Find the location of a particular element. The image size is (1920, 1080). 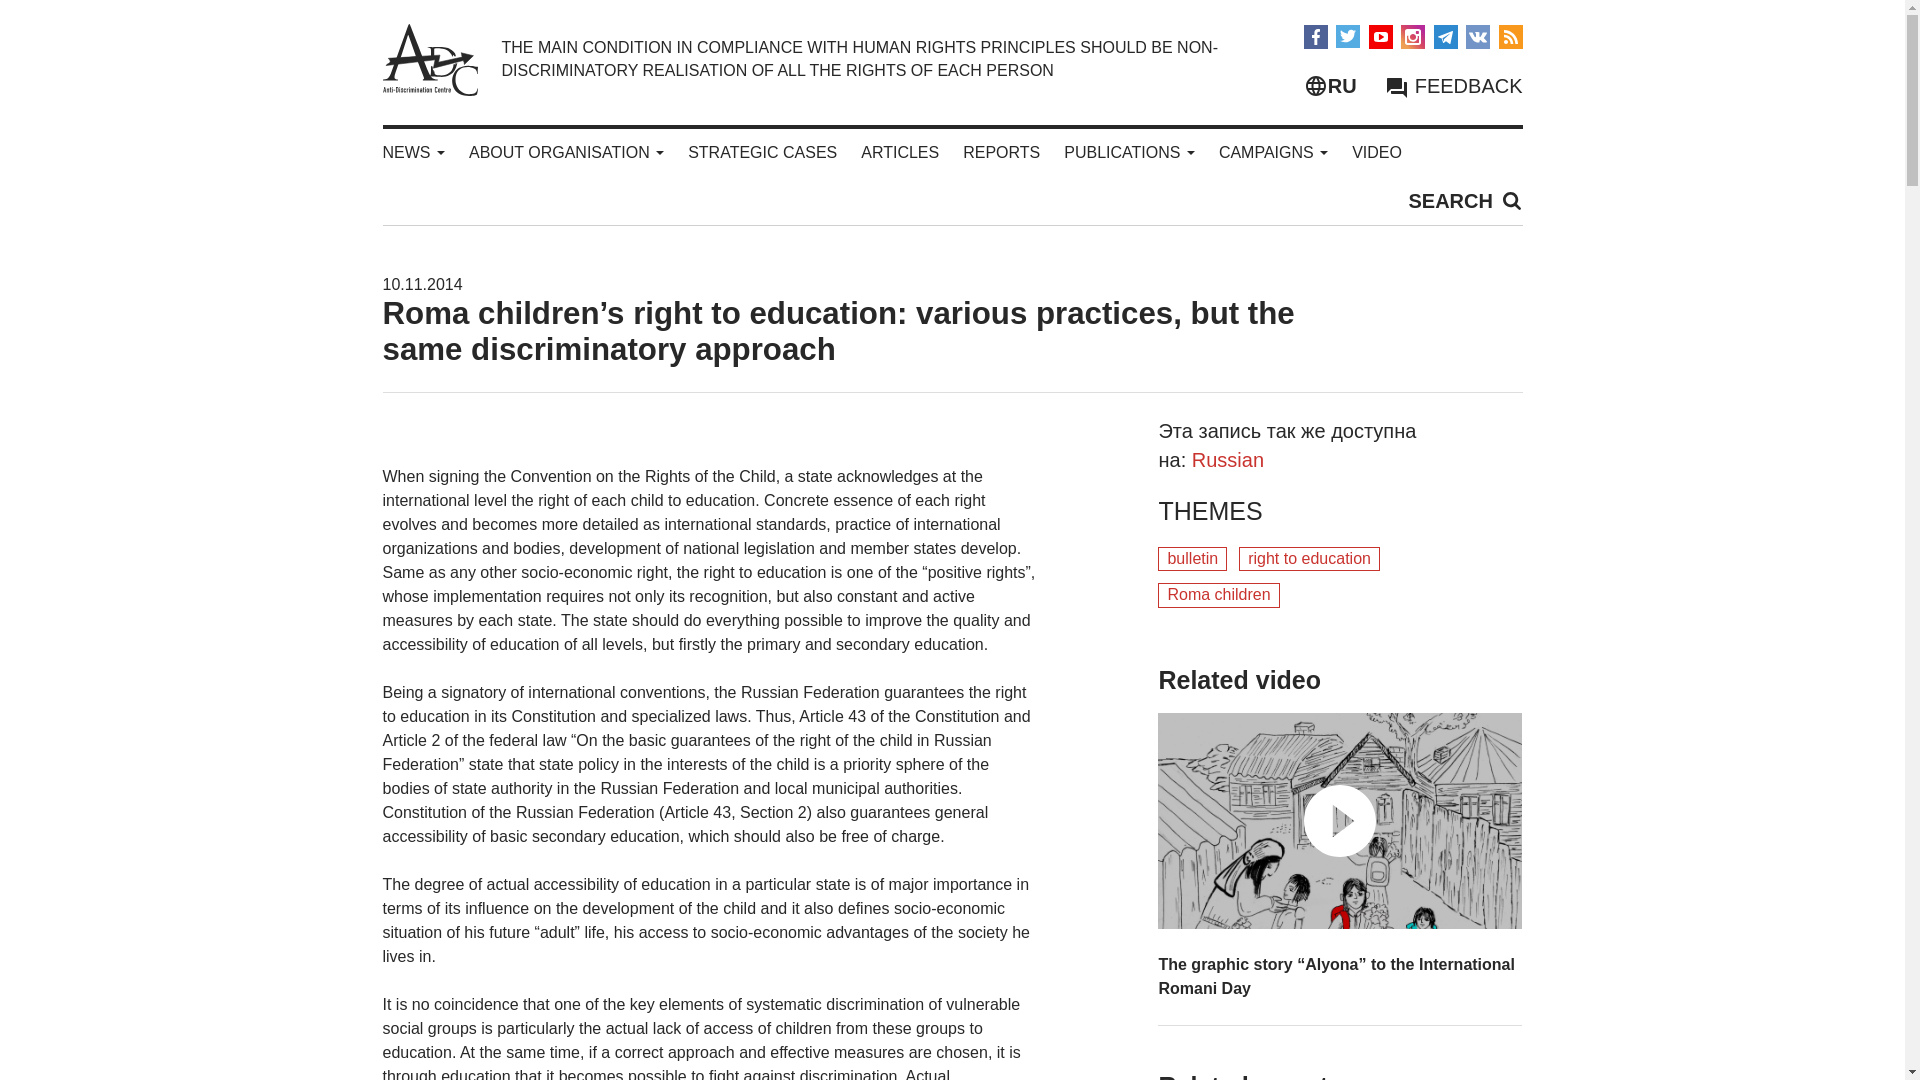

News is located at coordinates (412, 152).